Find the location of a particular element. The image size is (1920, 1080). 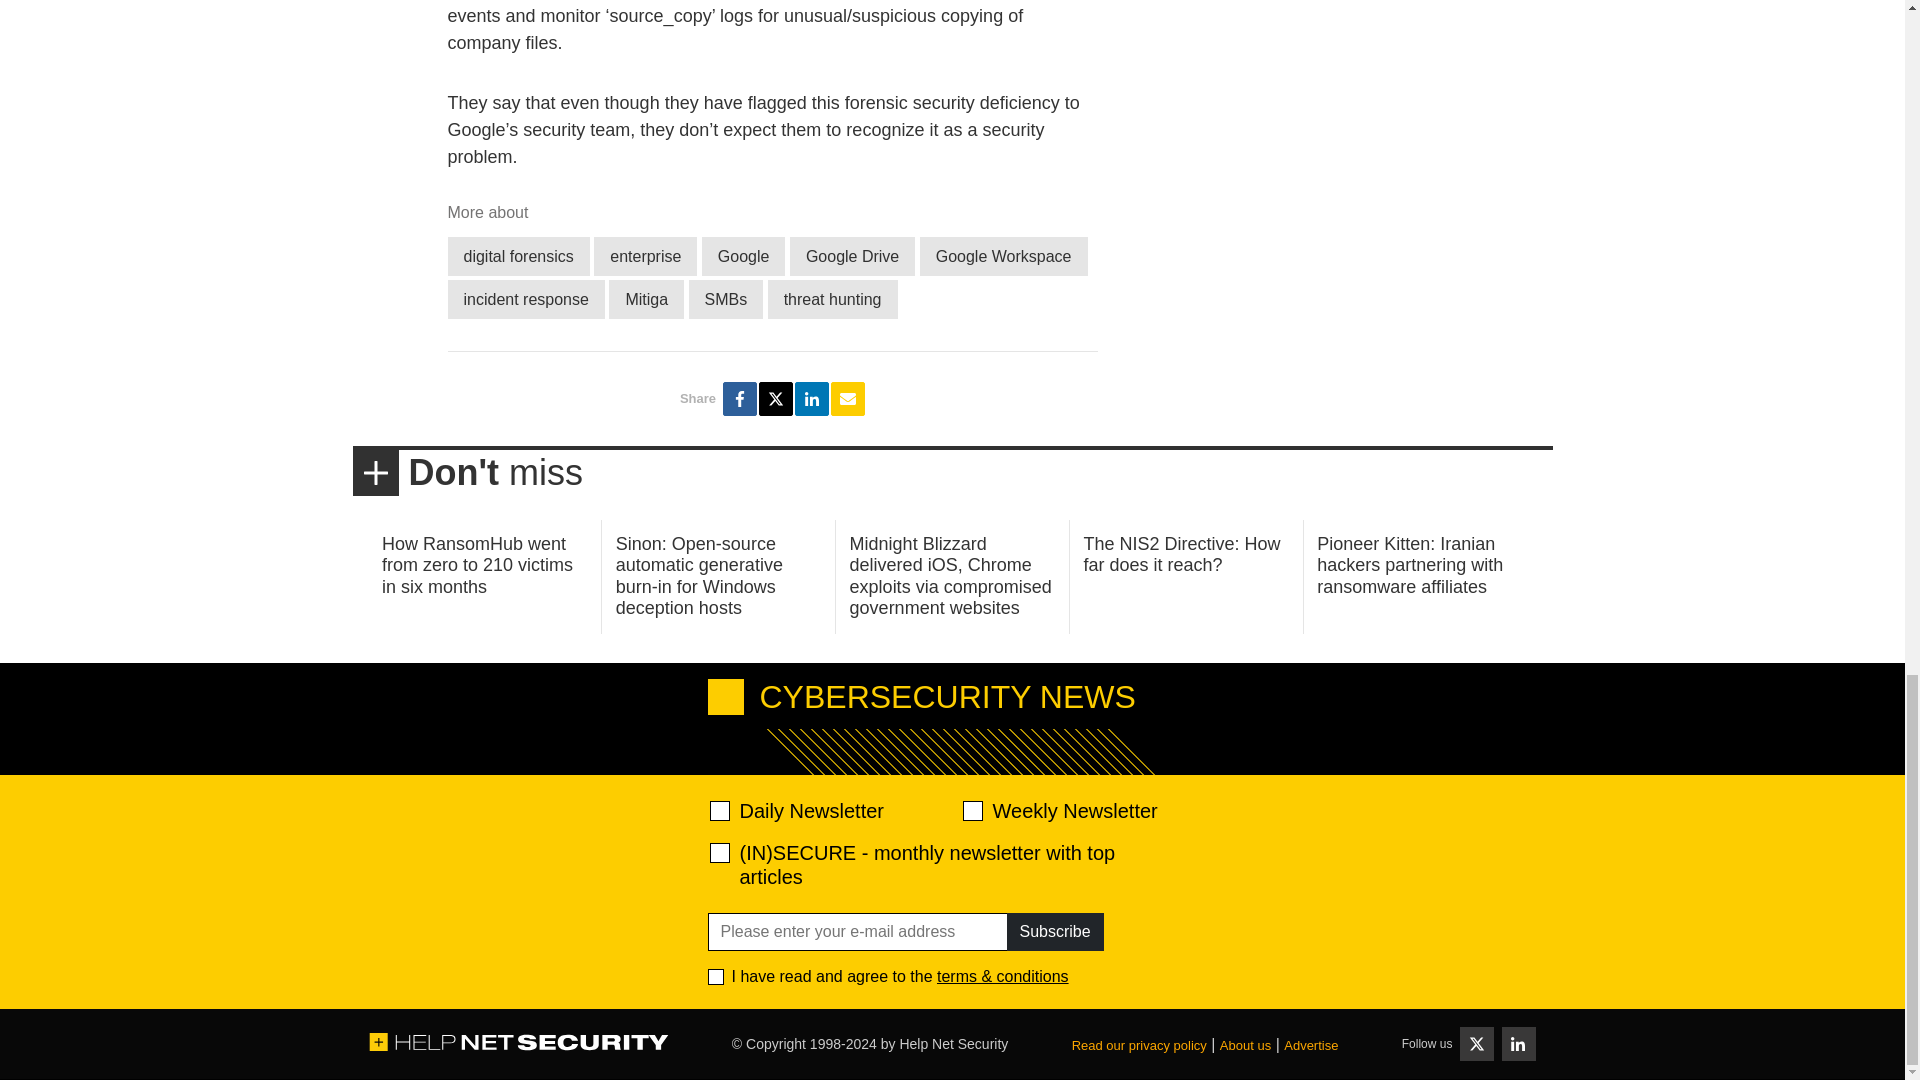

incident response is located at coordinates (526, 298).